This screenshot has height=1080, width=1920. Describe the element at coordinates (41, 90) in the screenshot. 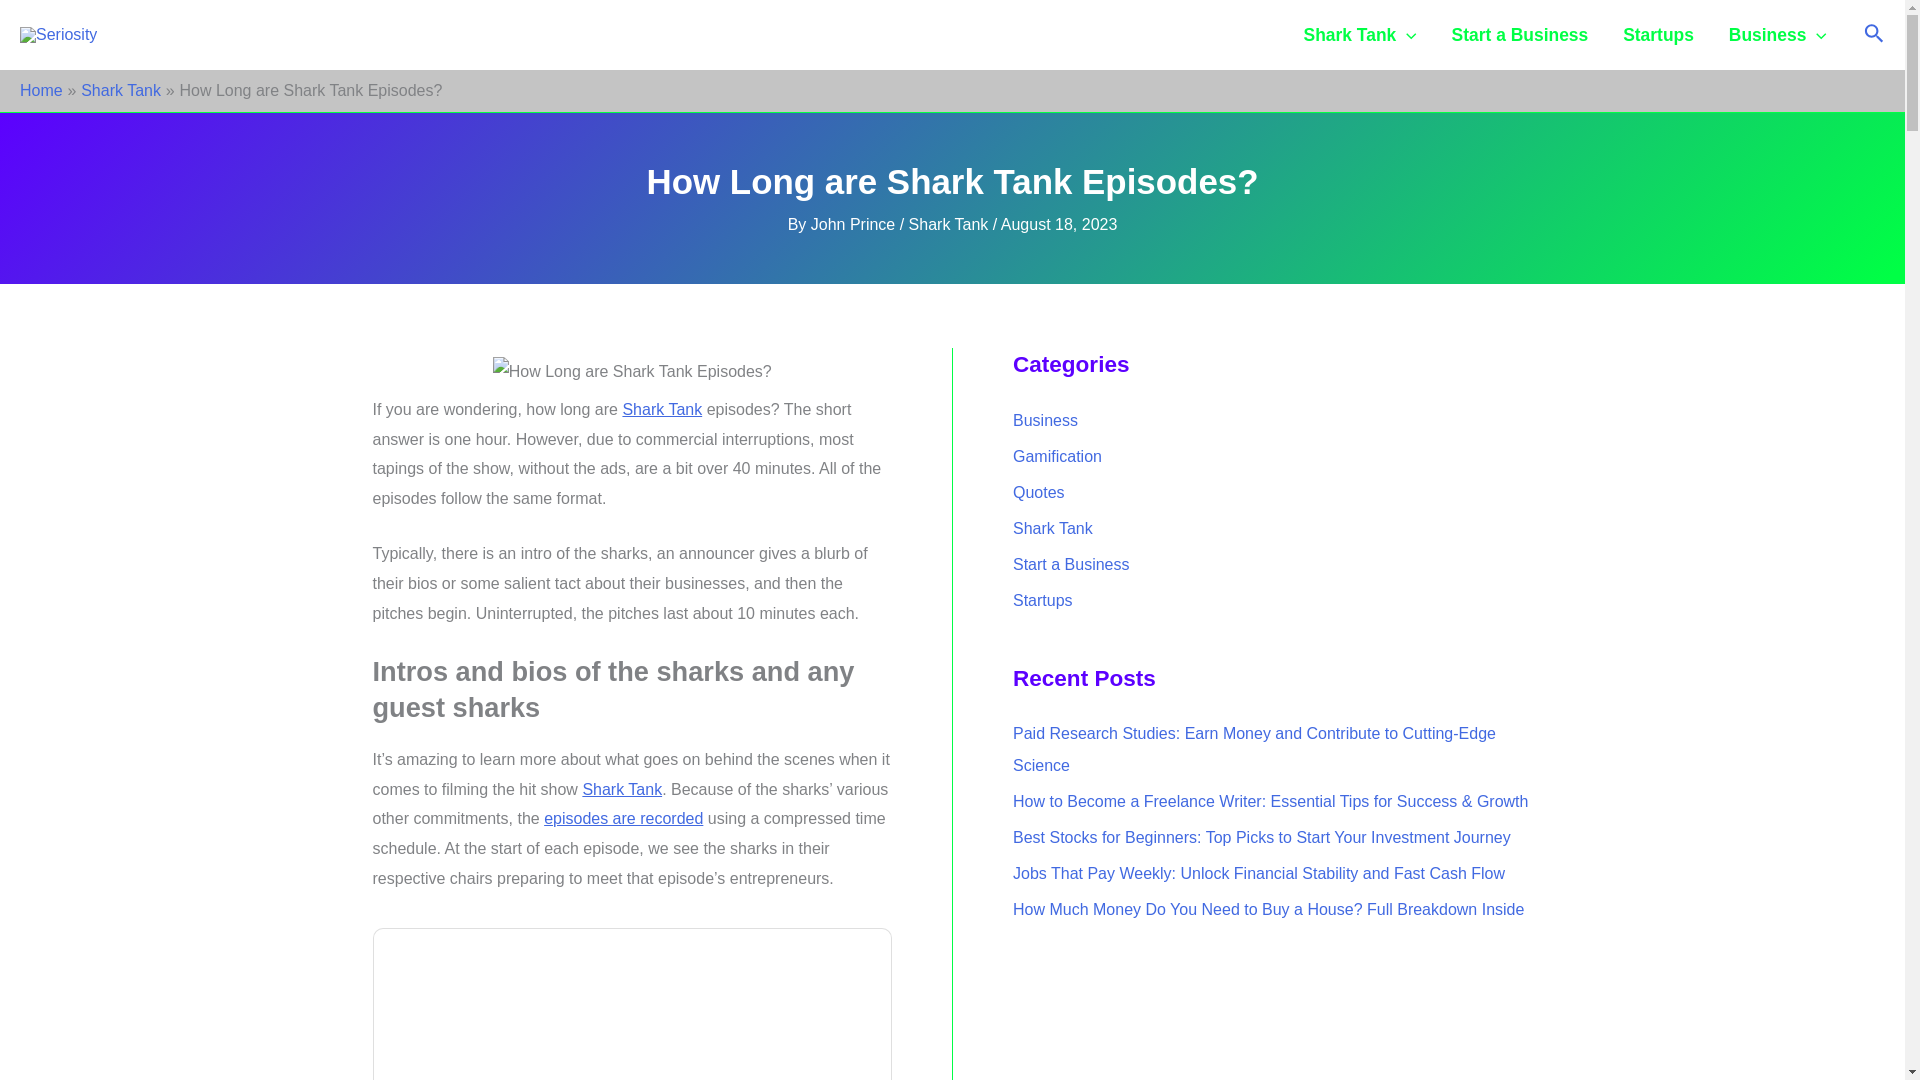

I see `Home` at that location.